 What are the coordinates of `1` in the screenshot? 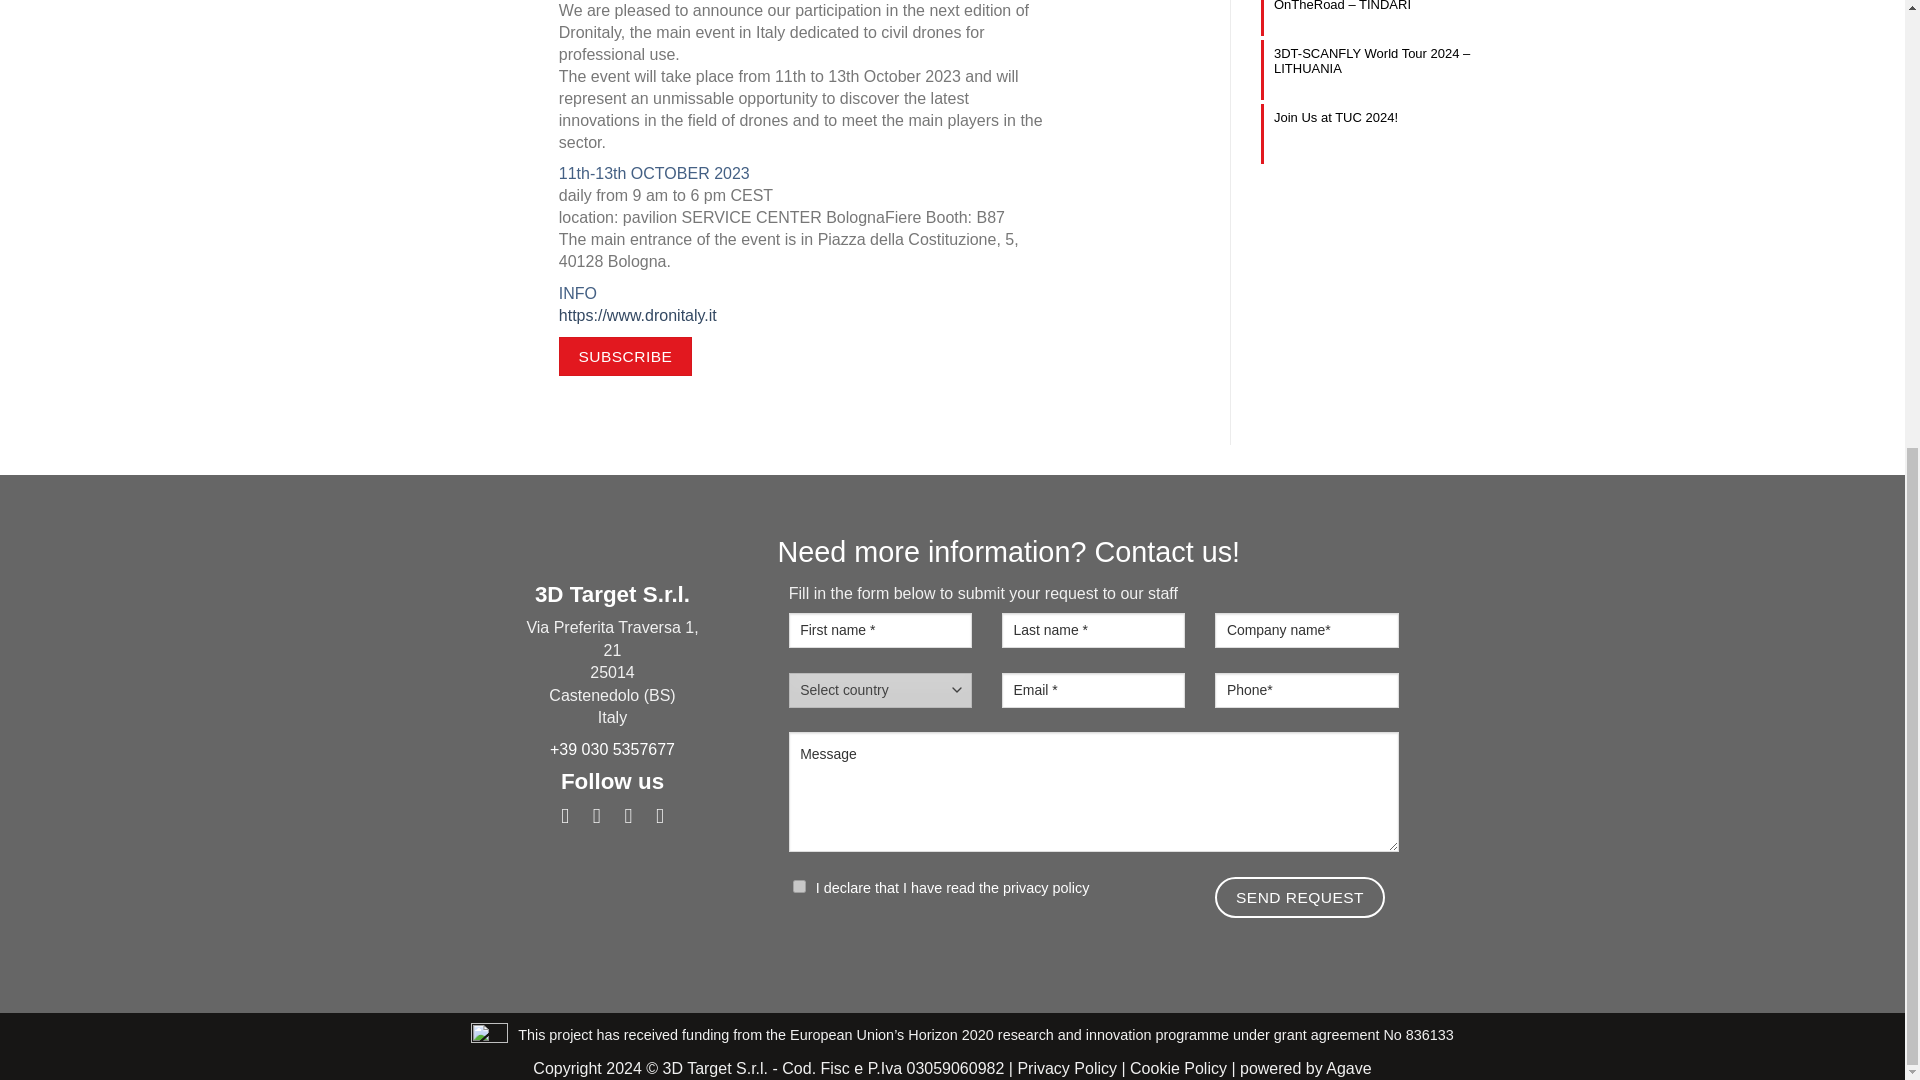 It's located at (799, 886).